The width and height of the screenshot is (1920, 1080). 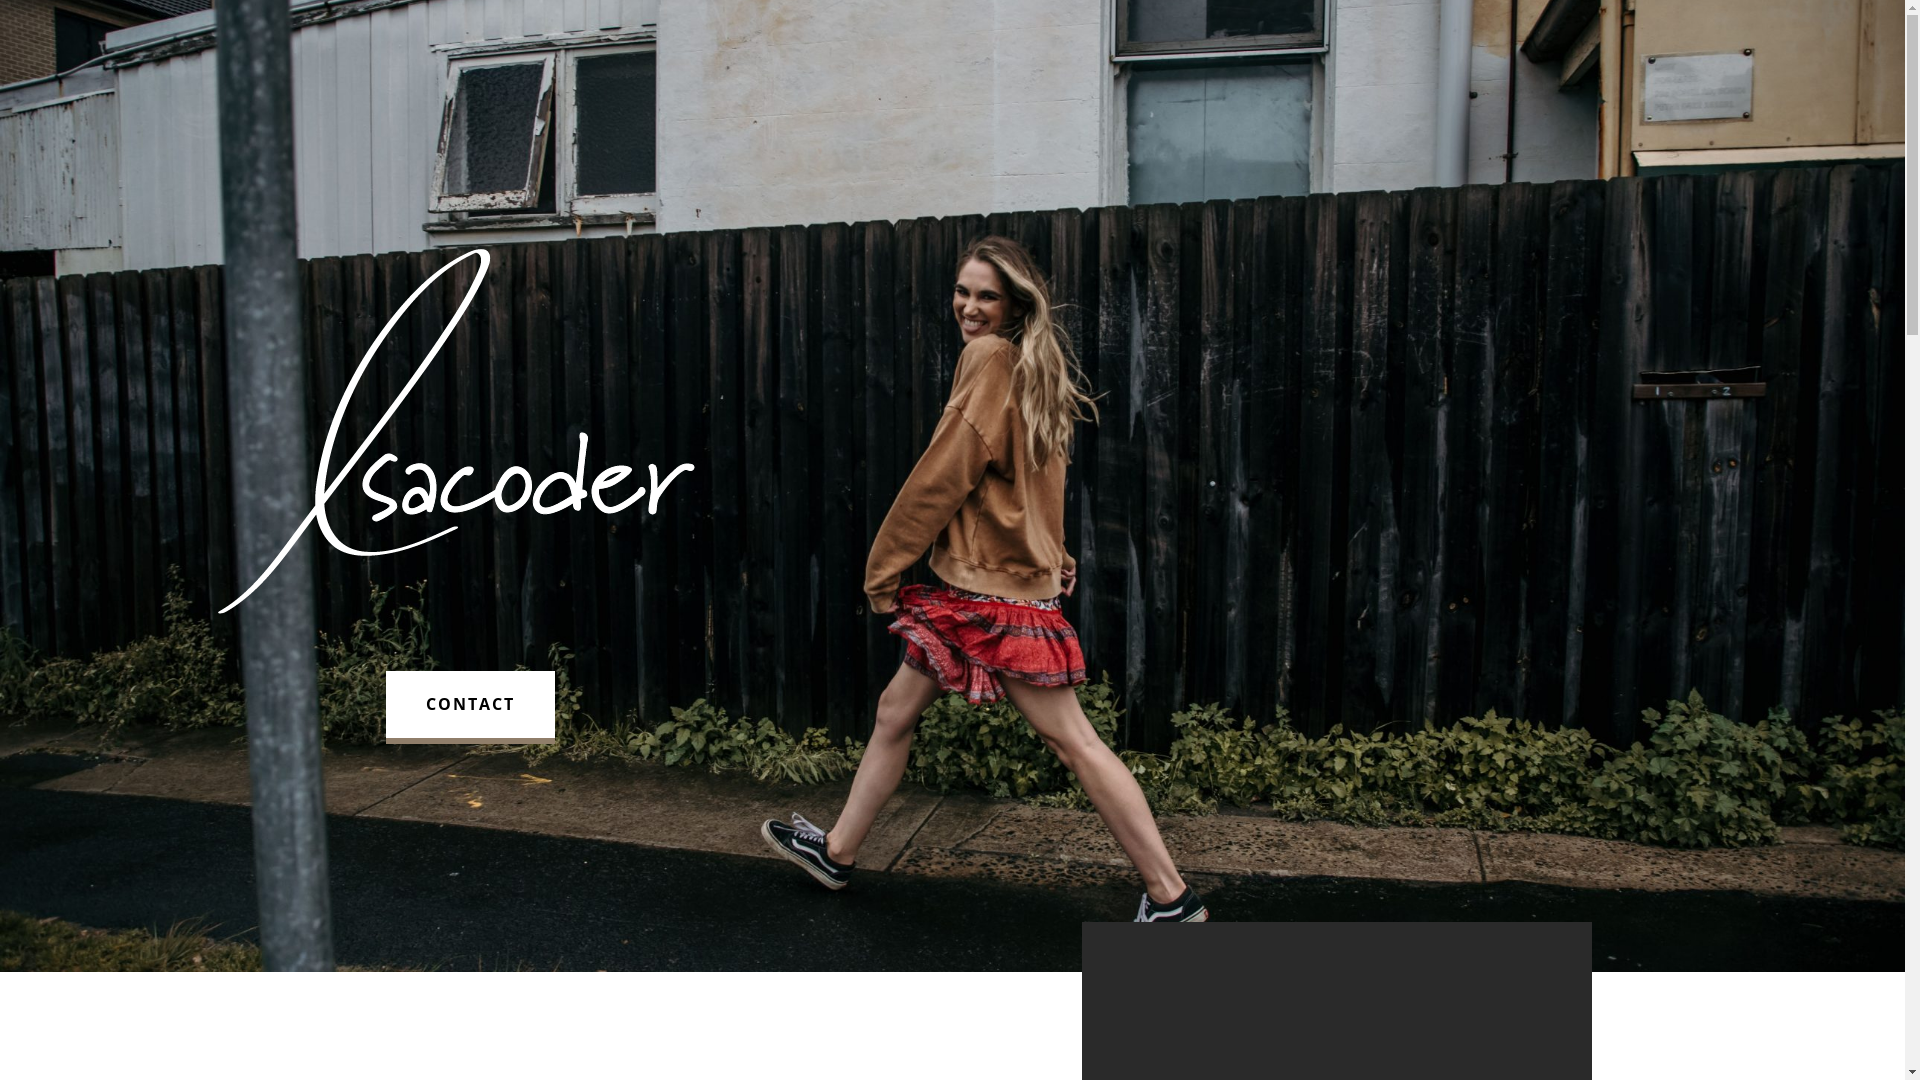 What do you see at coordinates (470, 432) in the screenshot?
I see `Isacoder` at bounding box center [470, 432].